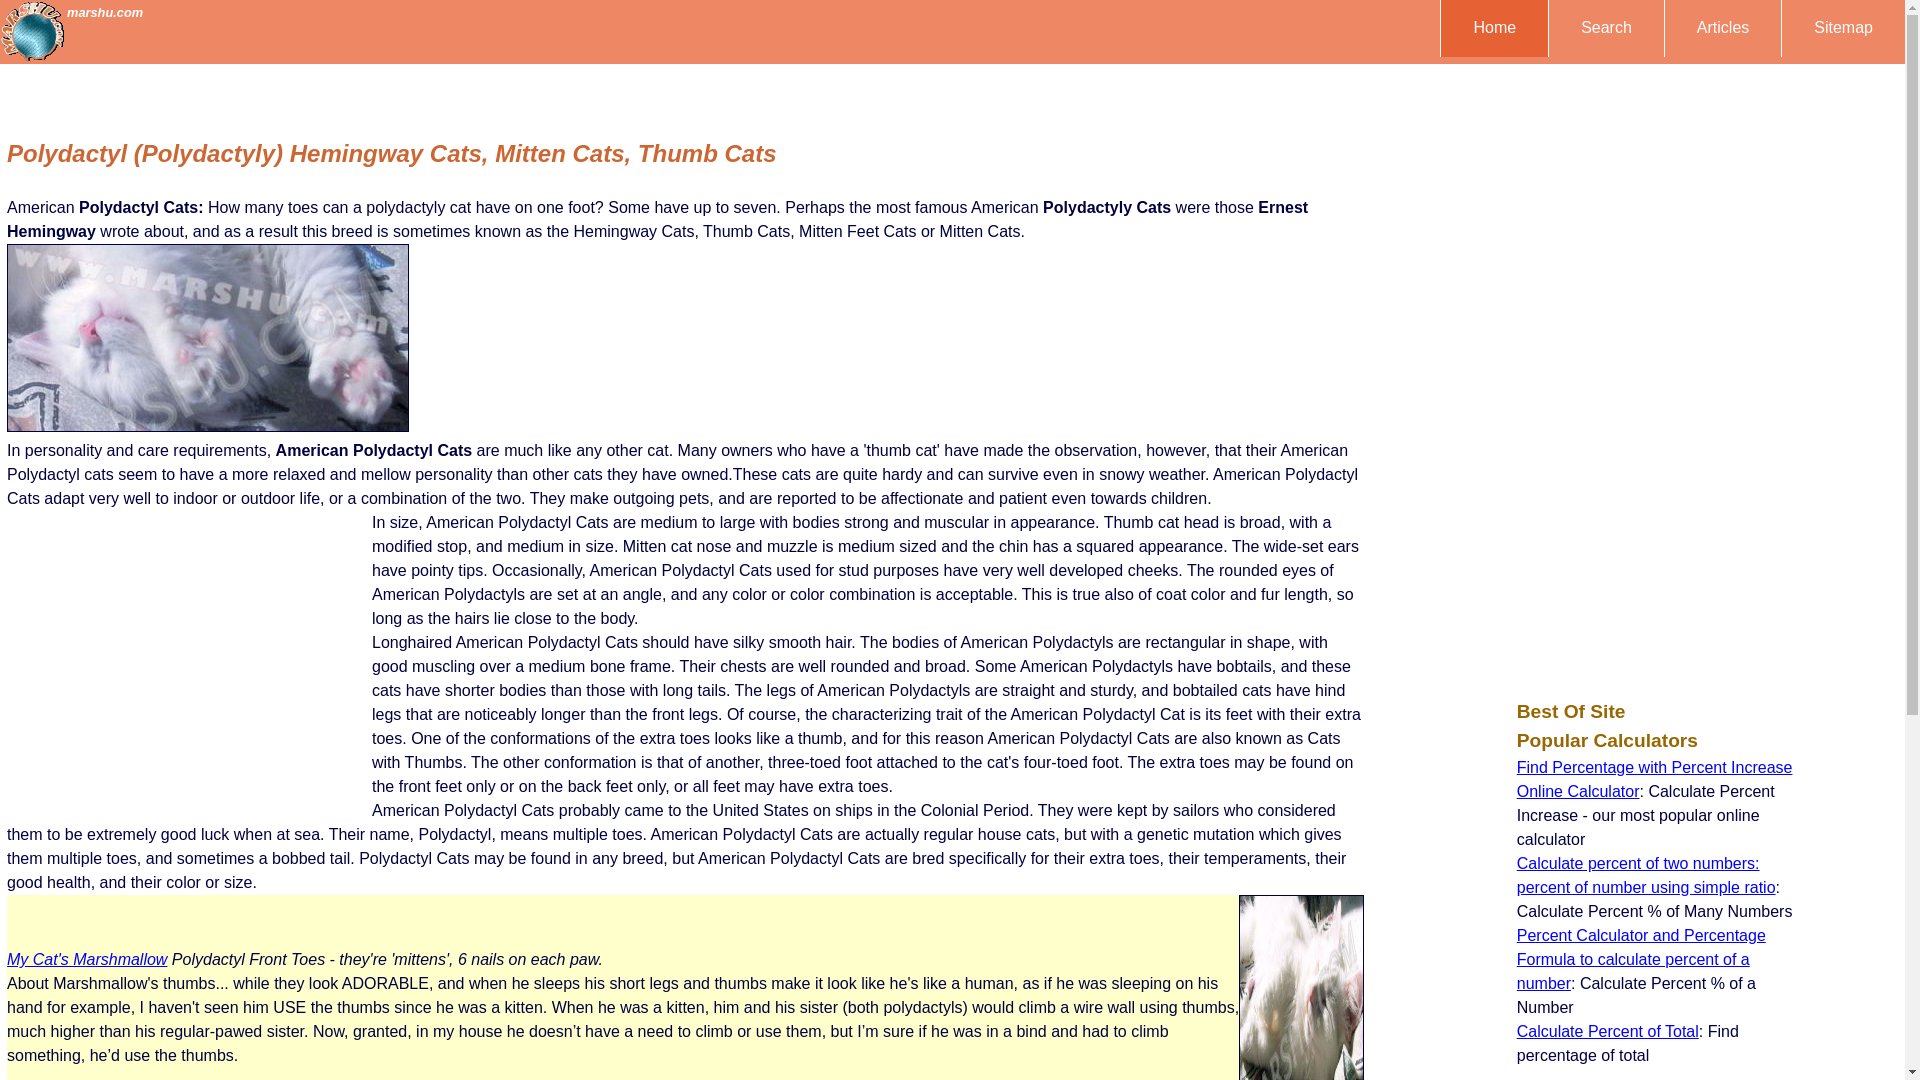 The image size is (1920, 1080). Describe the element at coordinates (1606, 28) in the screenshot. I see `Search` at that location.